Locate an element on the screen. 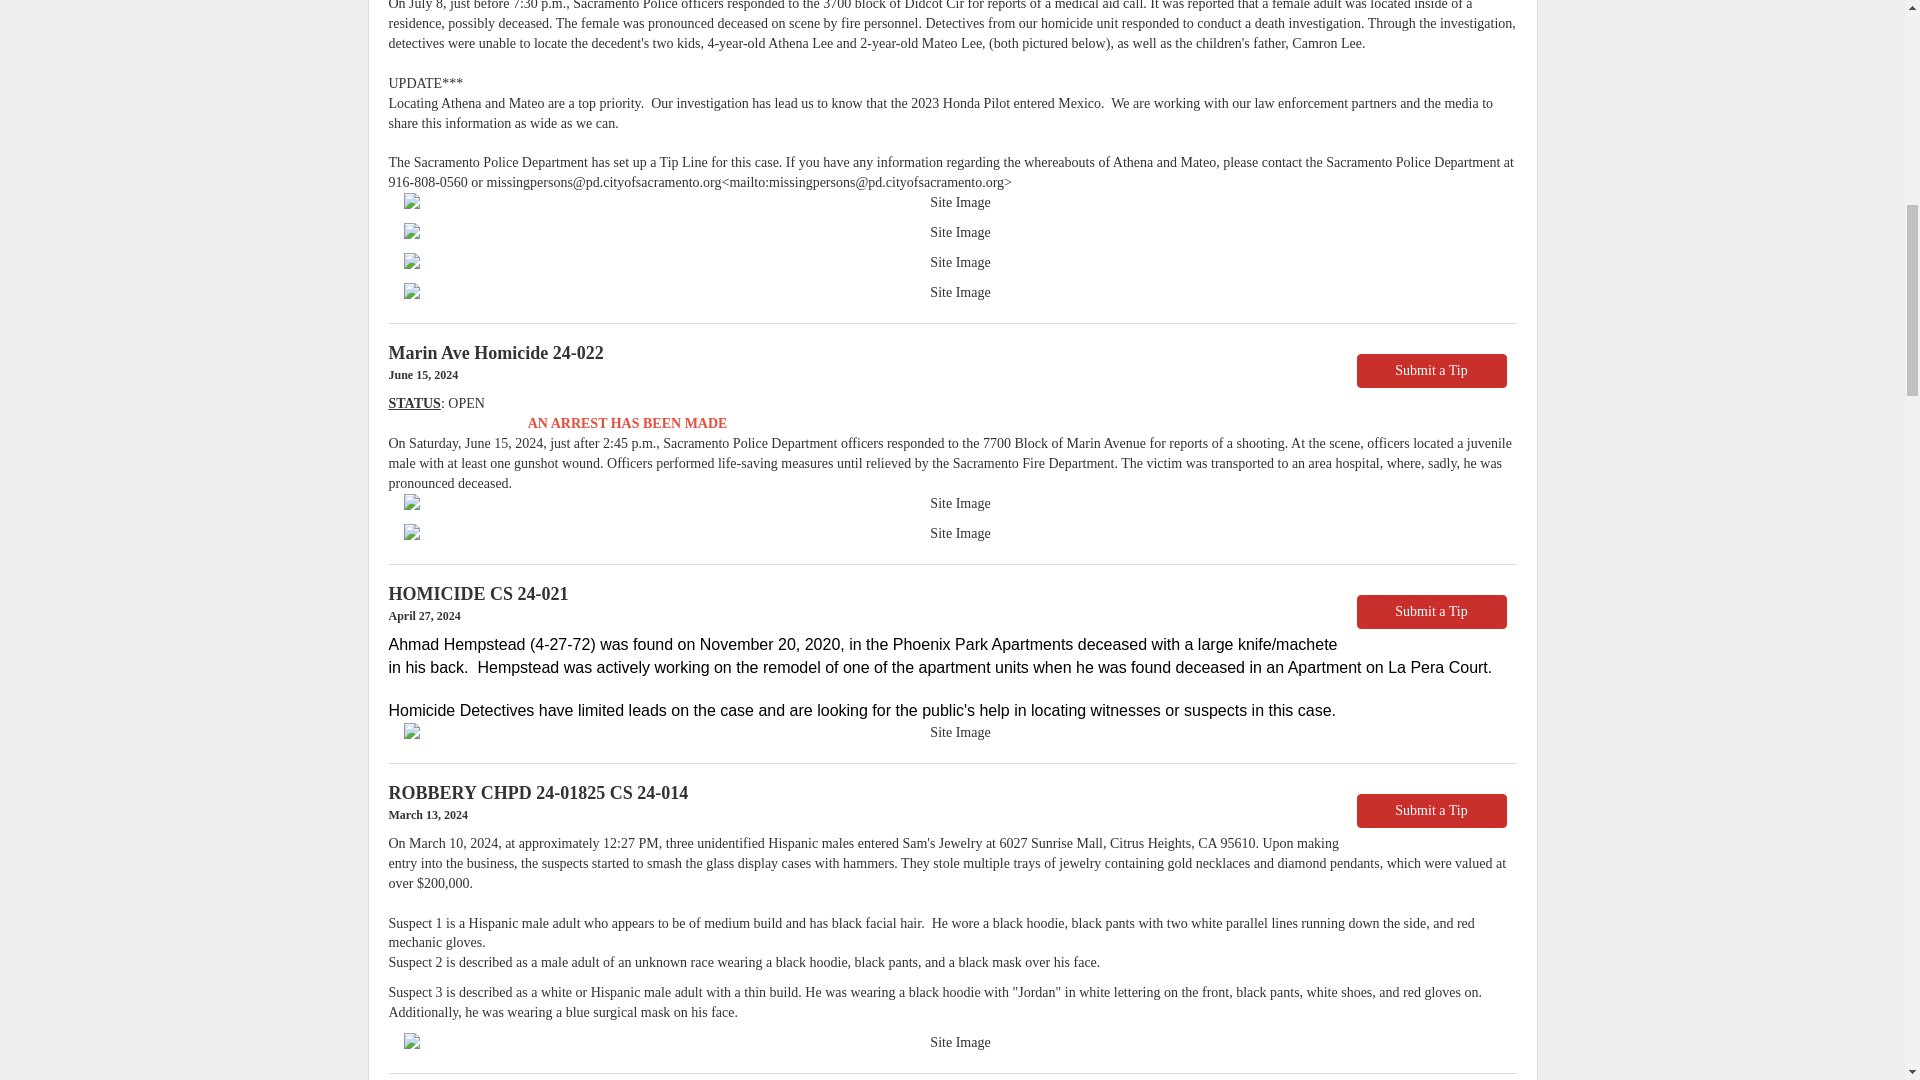  Click to Enlarge is located at coordinates (952, 1042).